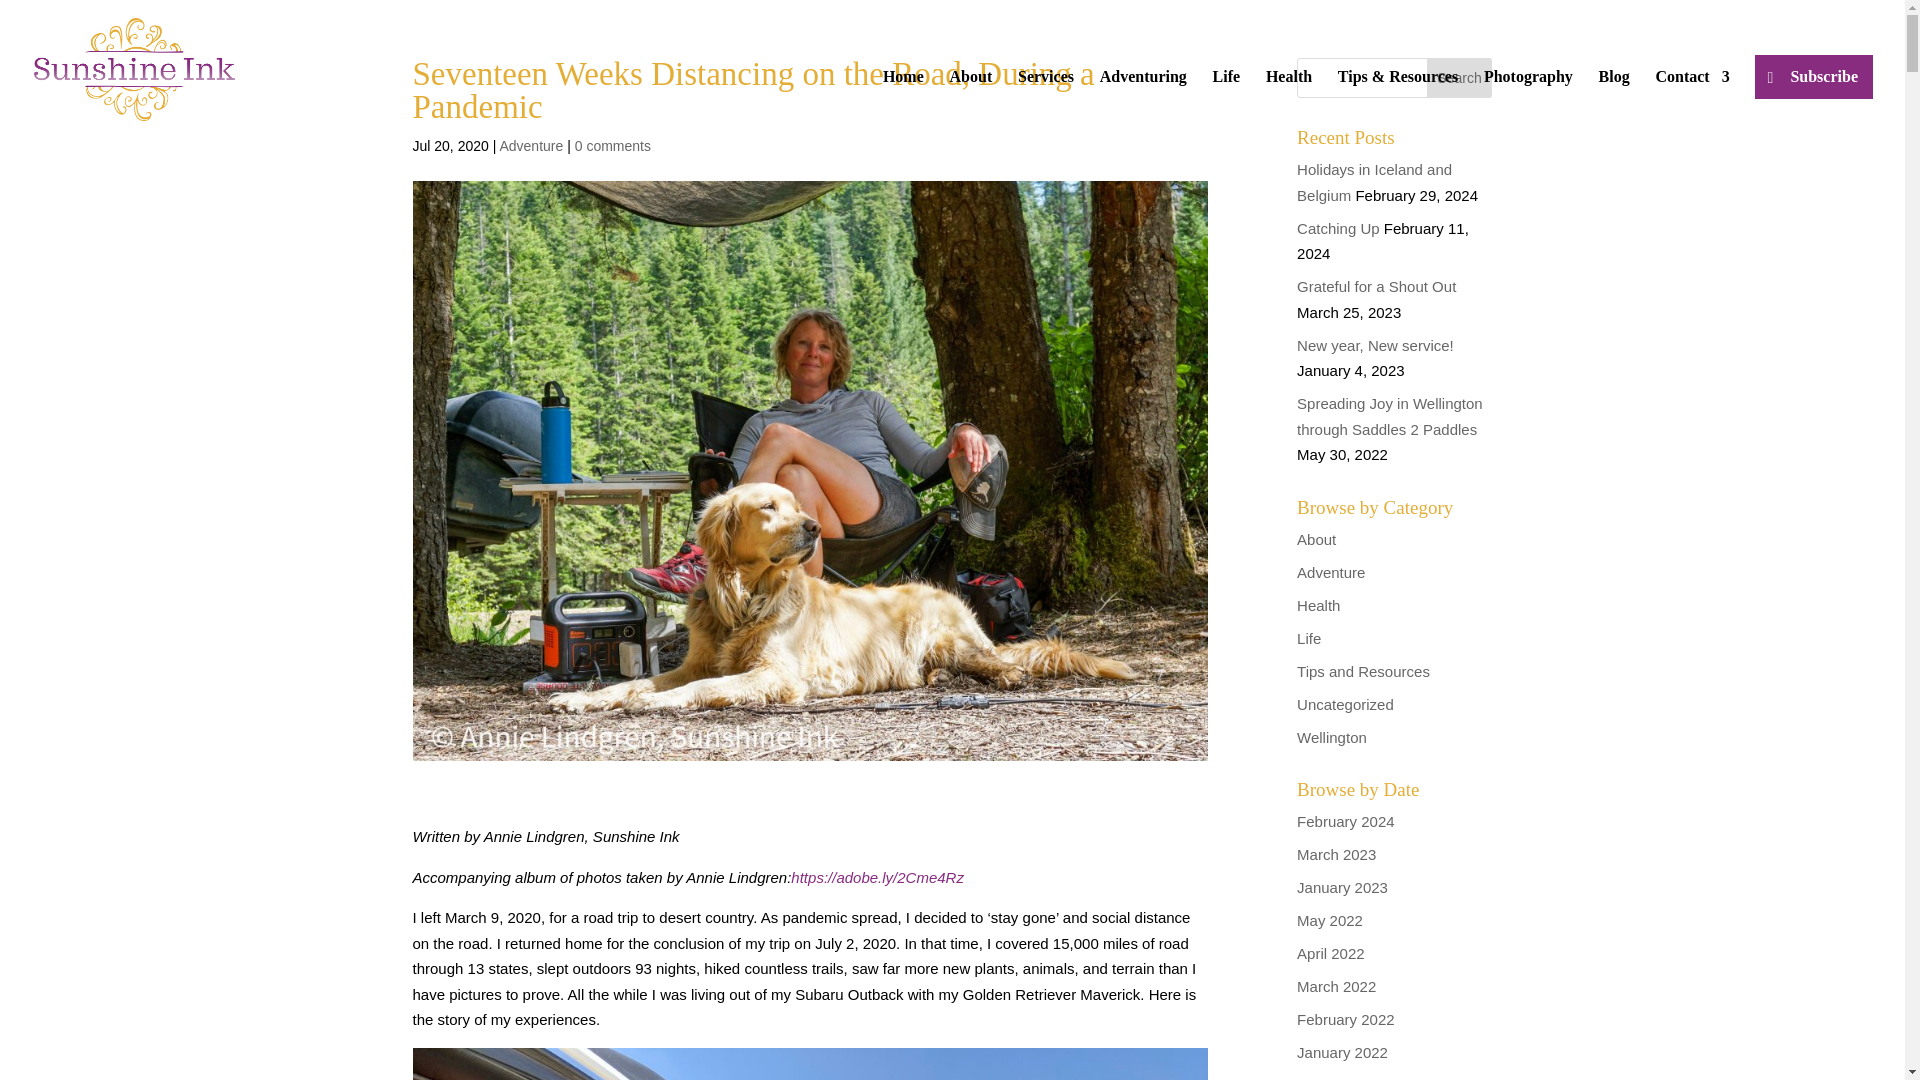  I want to click on About, so click(1316, 538).